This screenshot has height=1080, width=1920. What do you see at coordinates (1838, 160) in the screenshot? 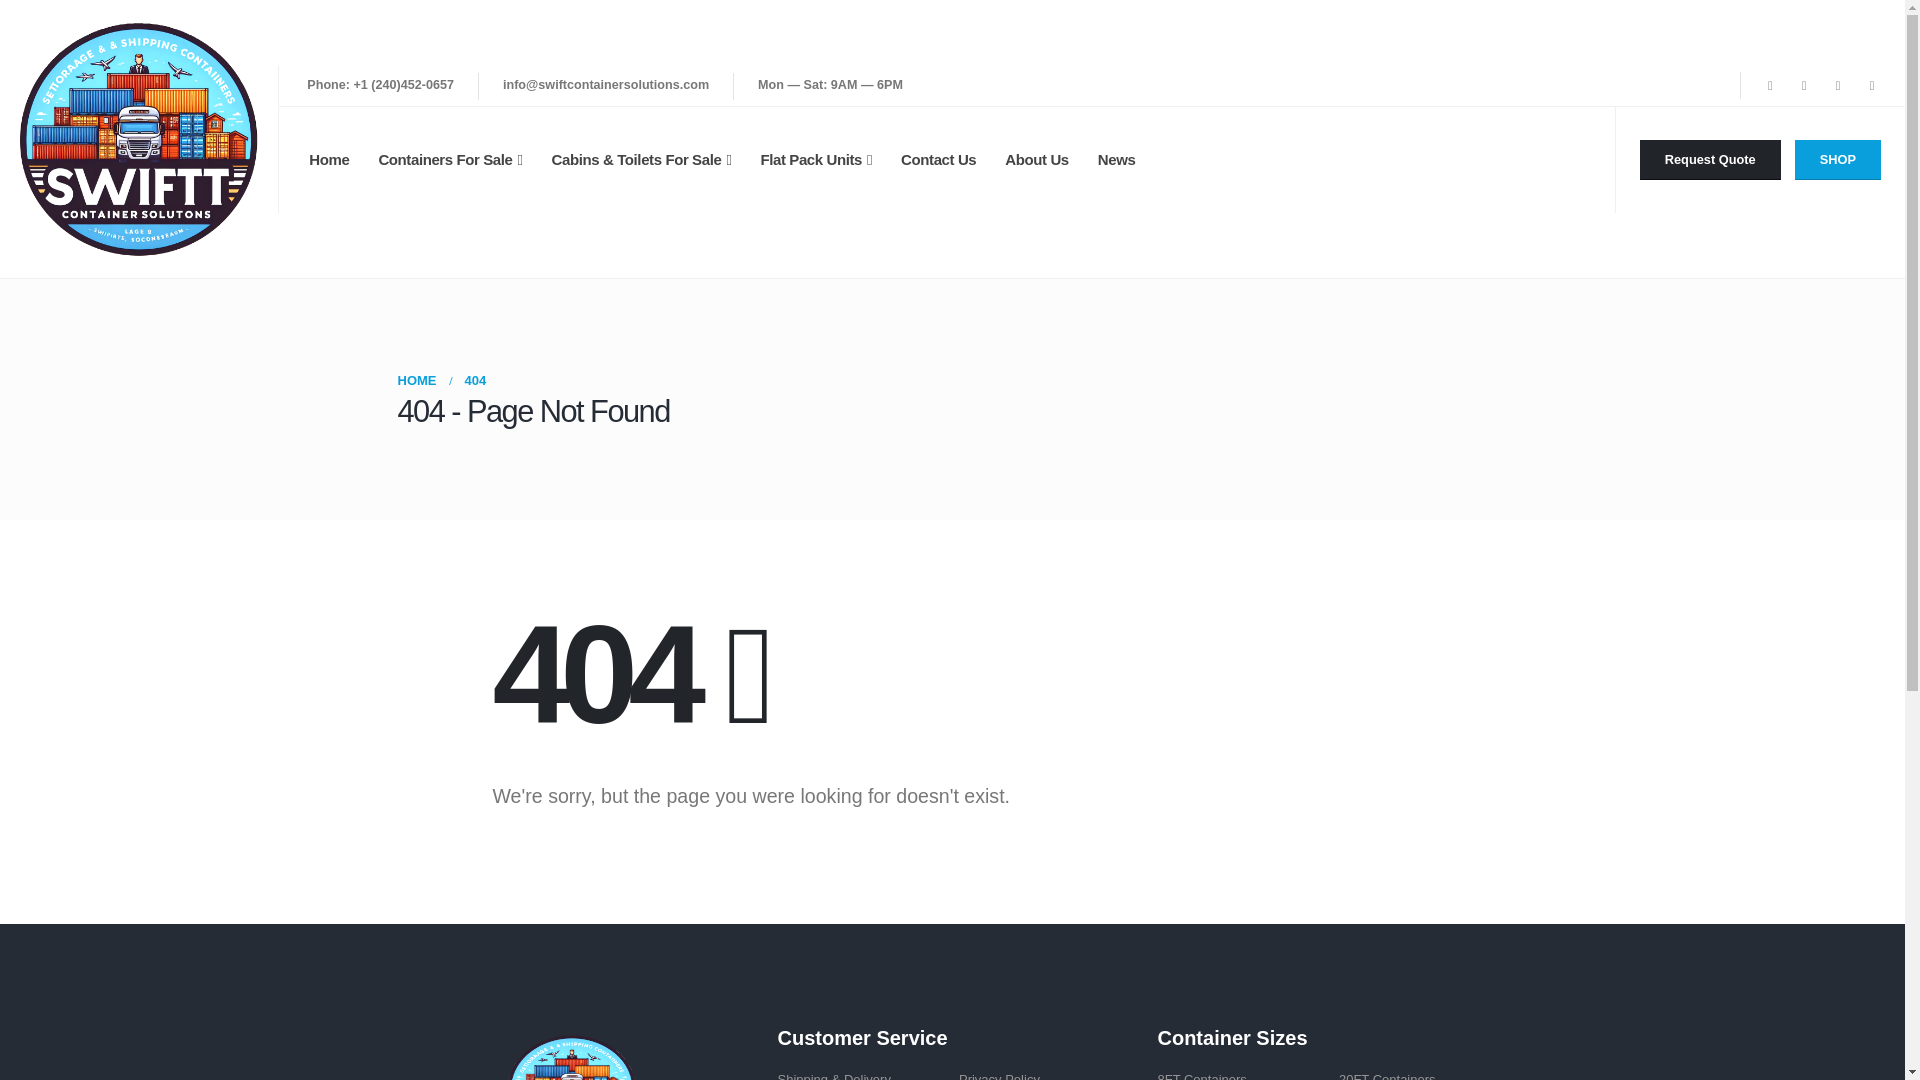
I see `SHOP` at bounding box center [1838, 160].